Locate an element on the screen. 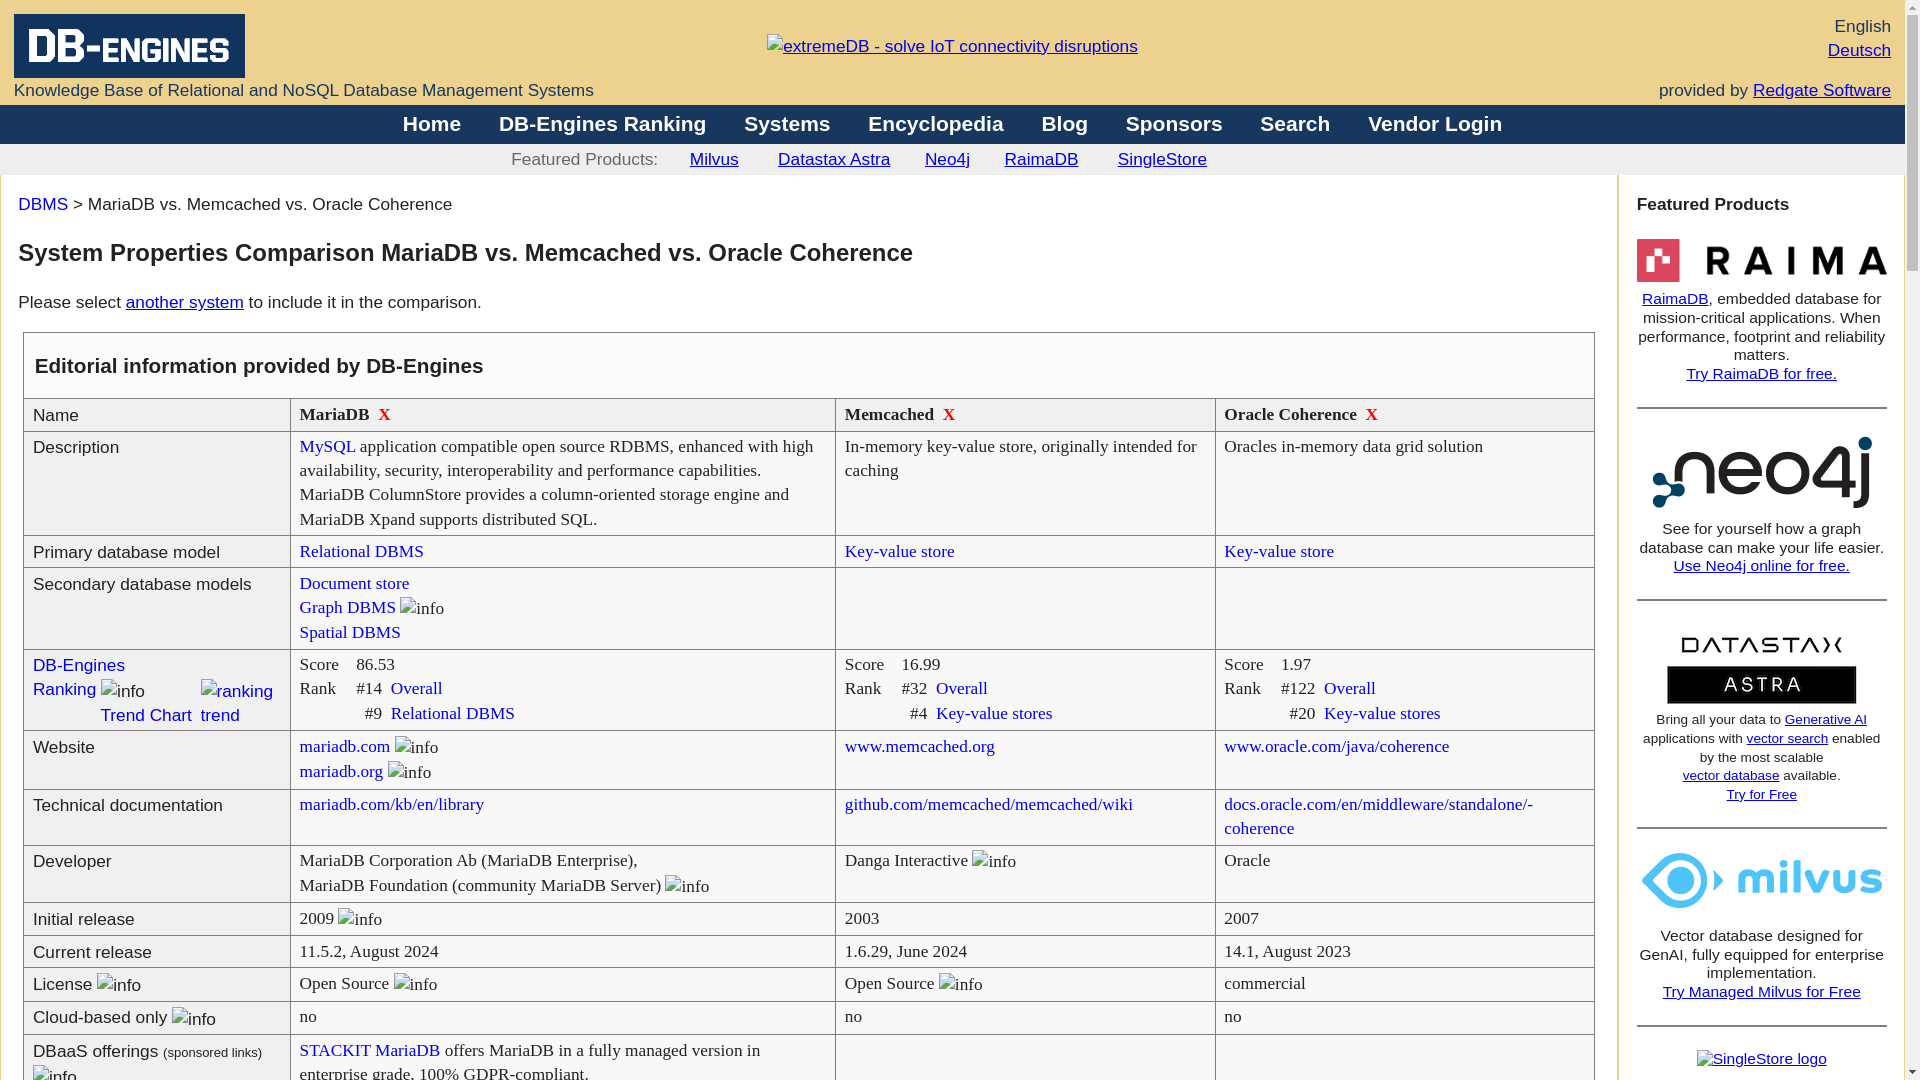  Redgate Software is located at coordinates (1822, 90).